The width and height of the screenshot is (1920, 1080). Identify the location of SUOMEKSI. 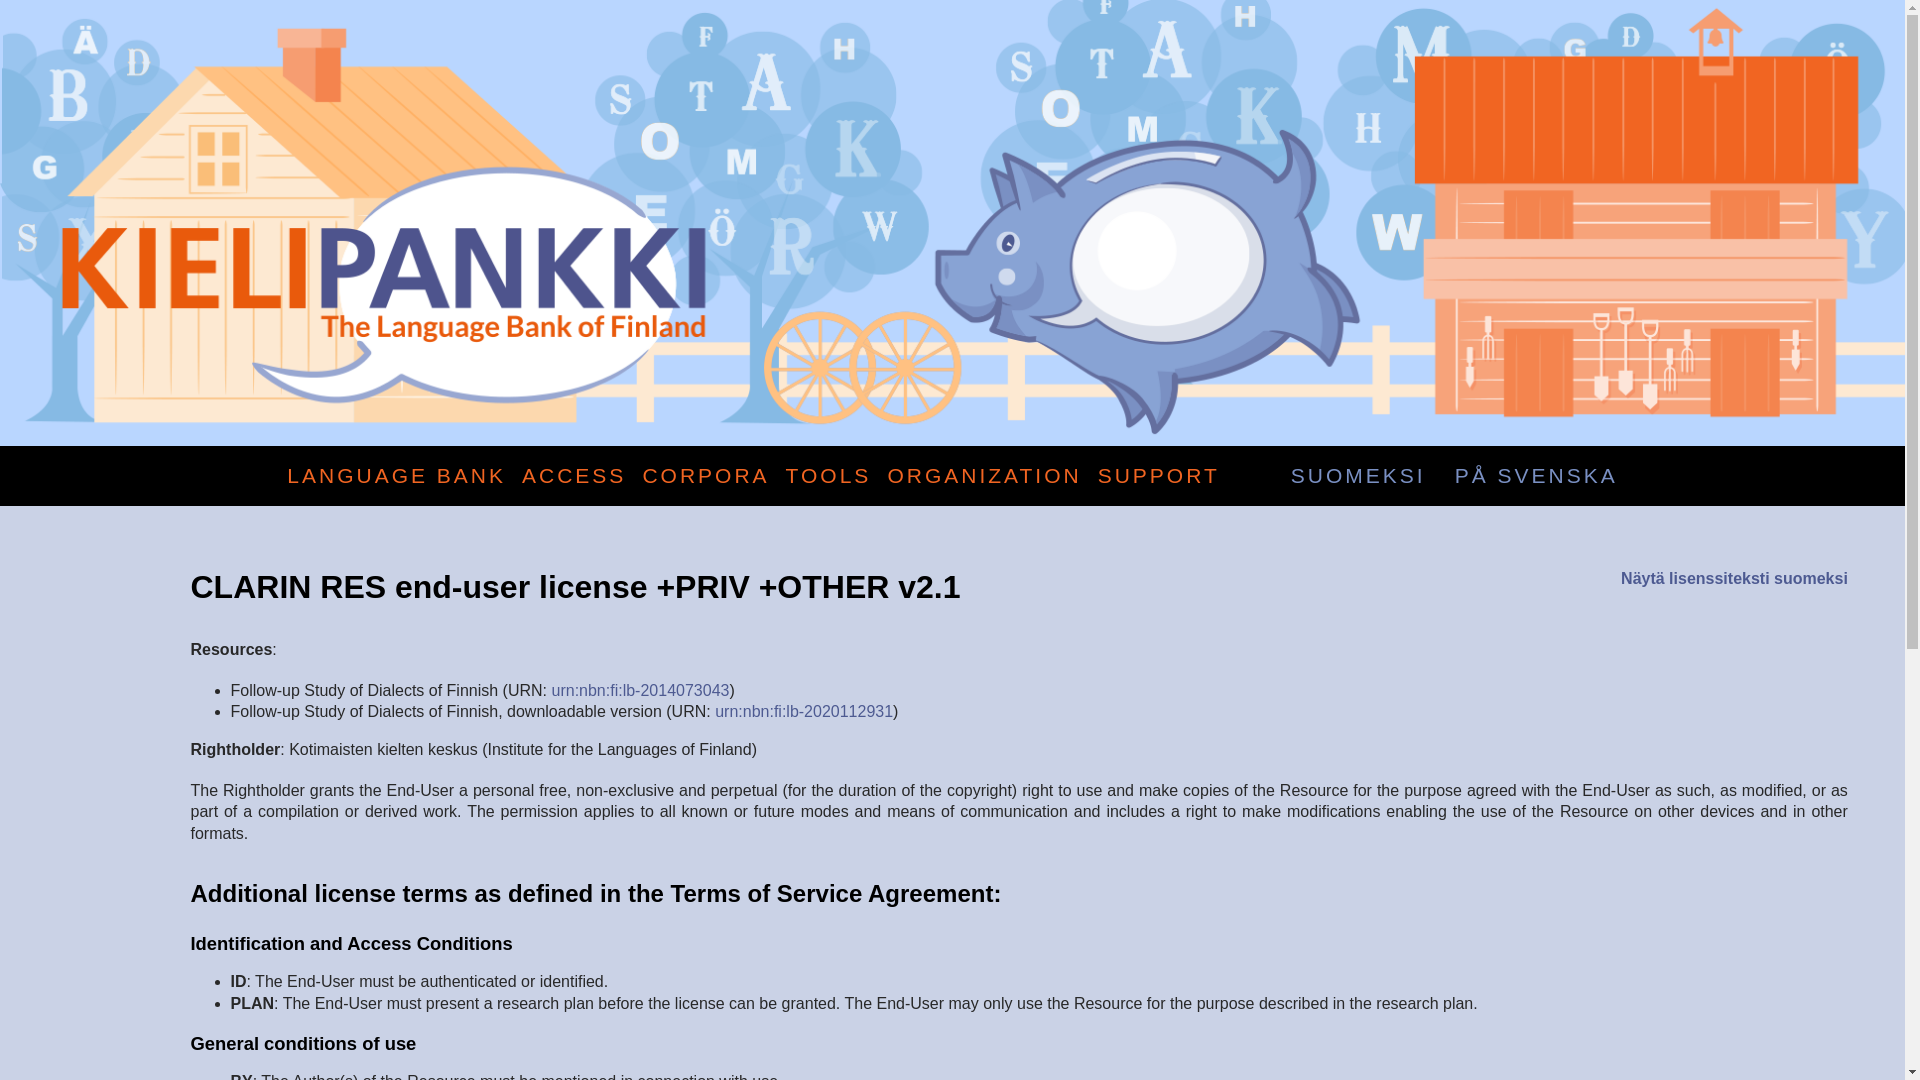
(1358, 476).